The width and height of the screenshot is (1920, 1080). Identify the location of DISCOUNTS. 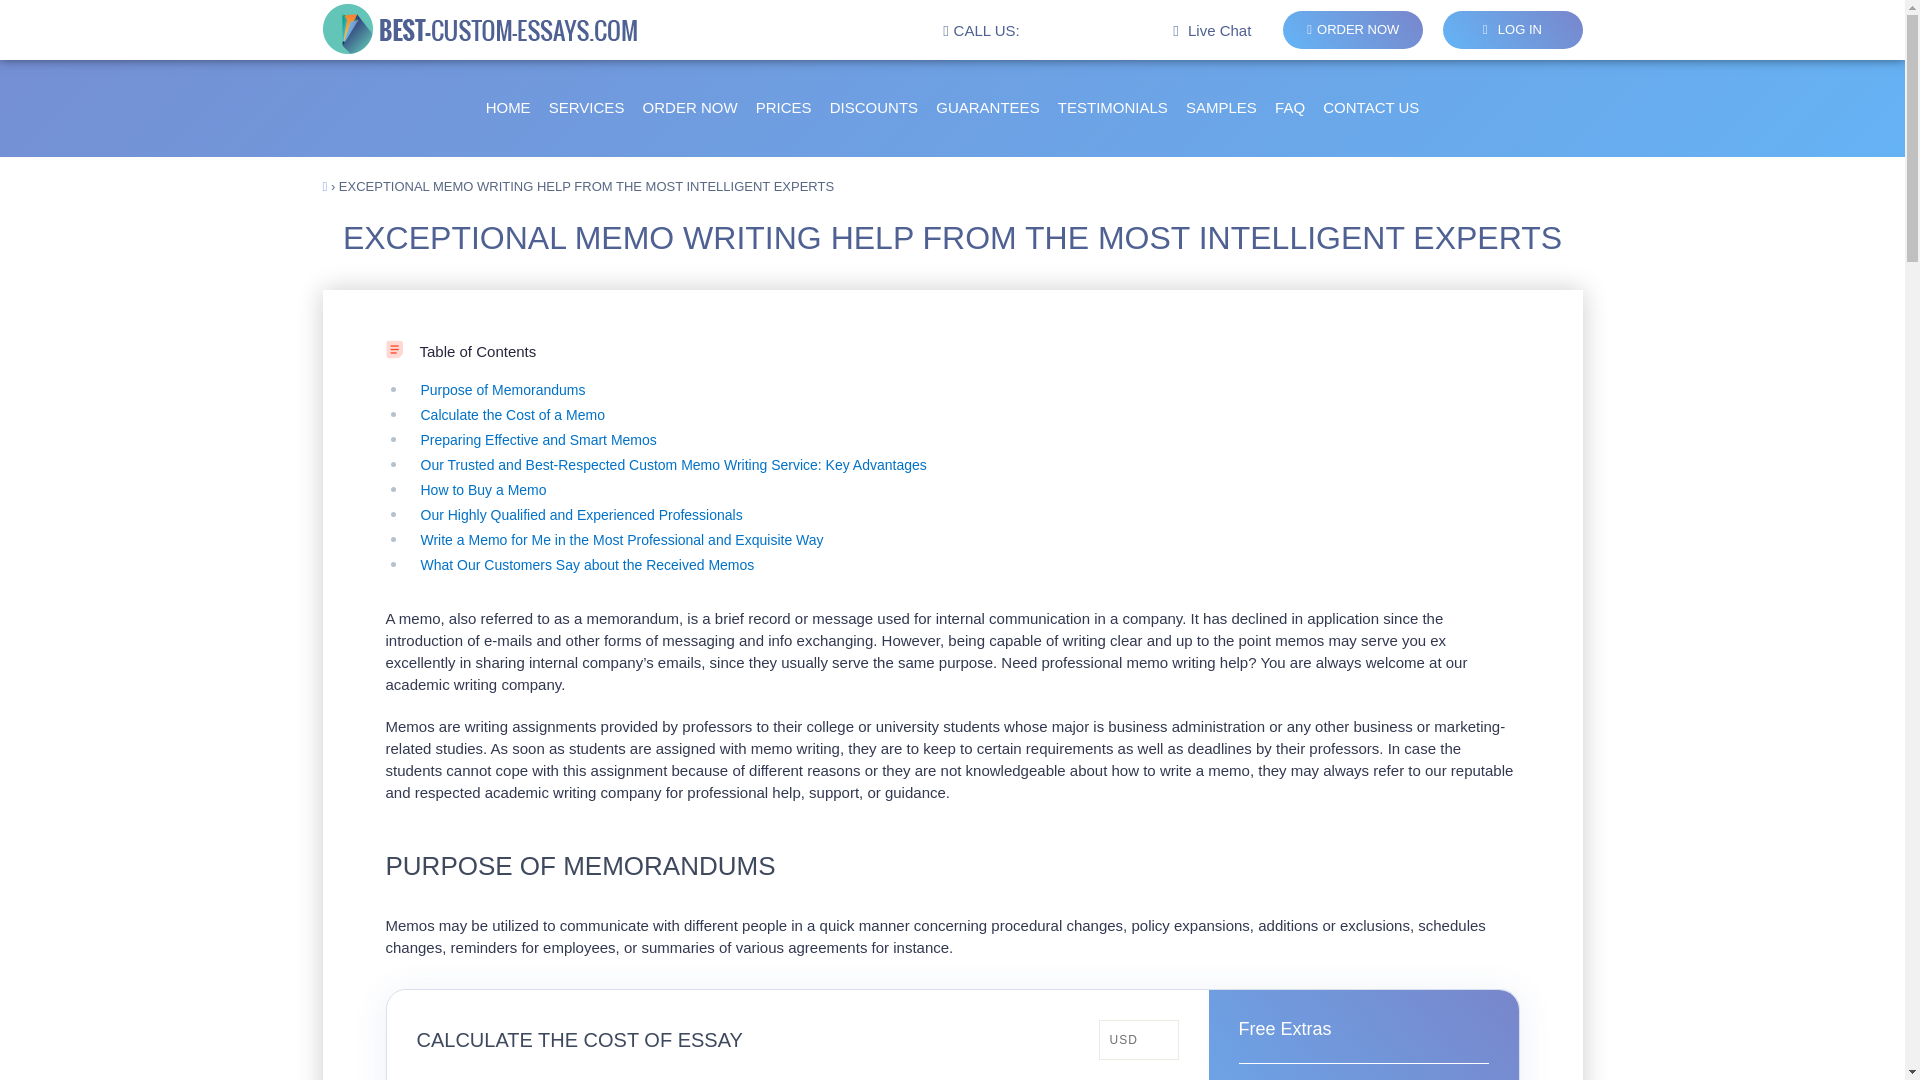
(873, 108).